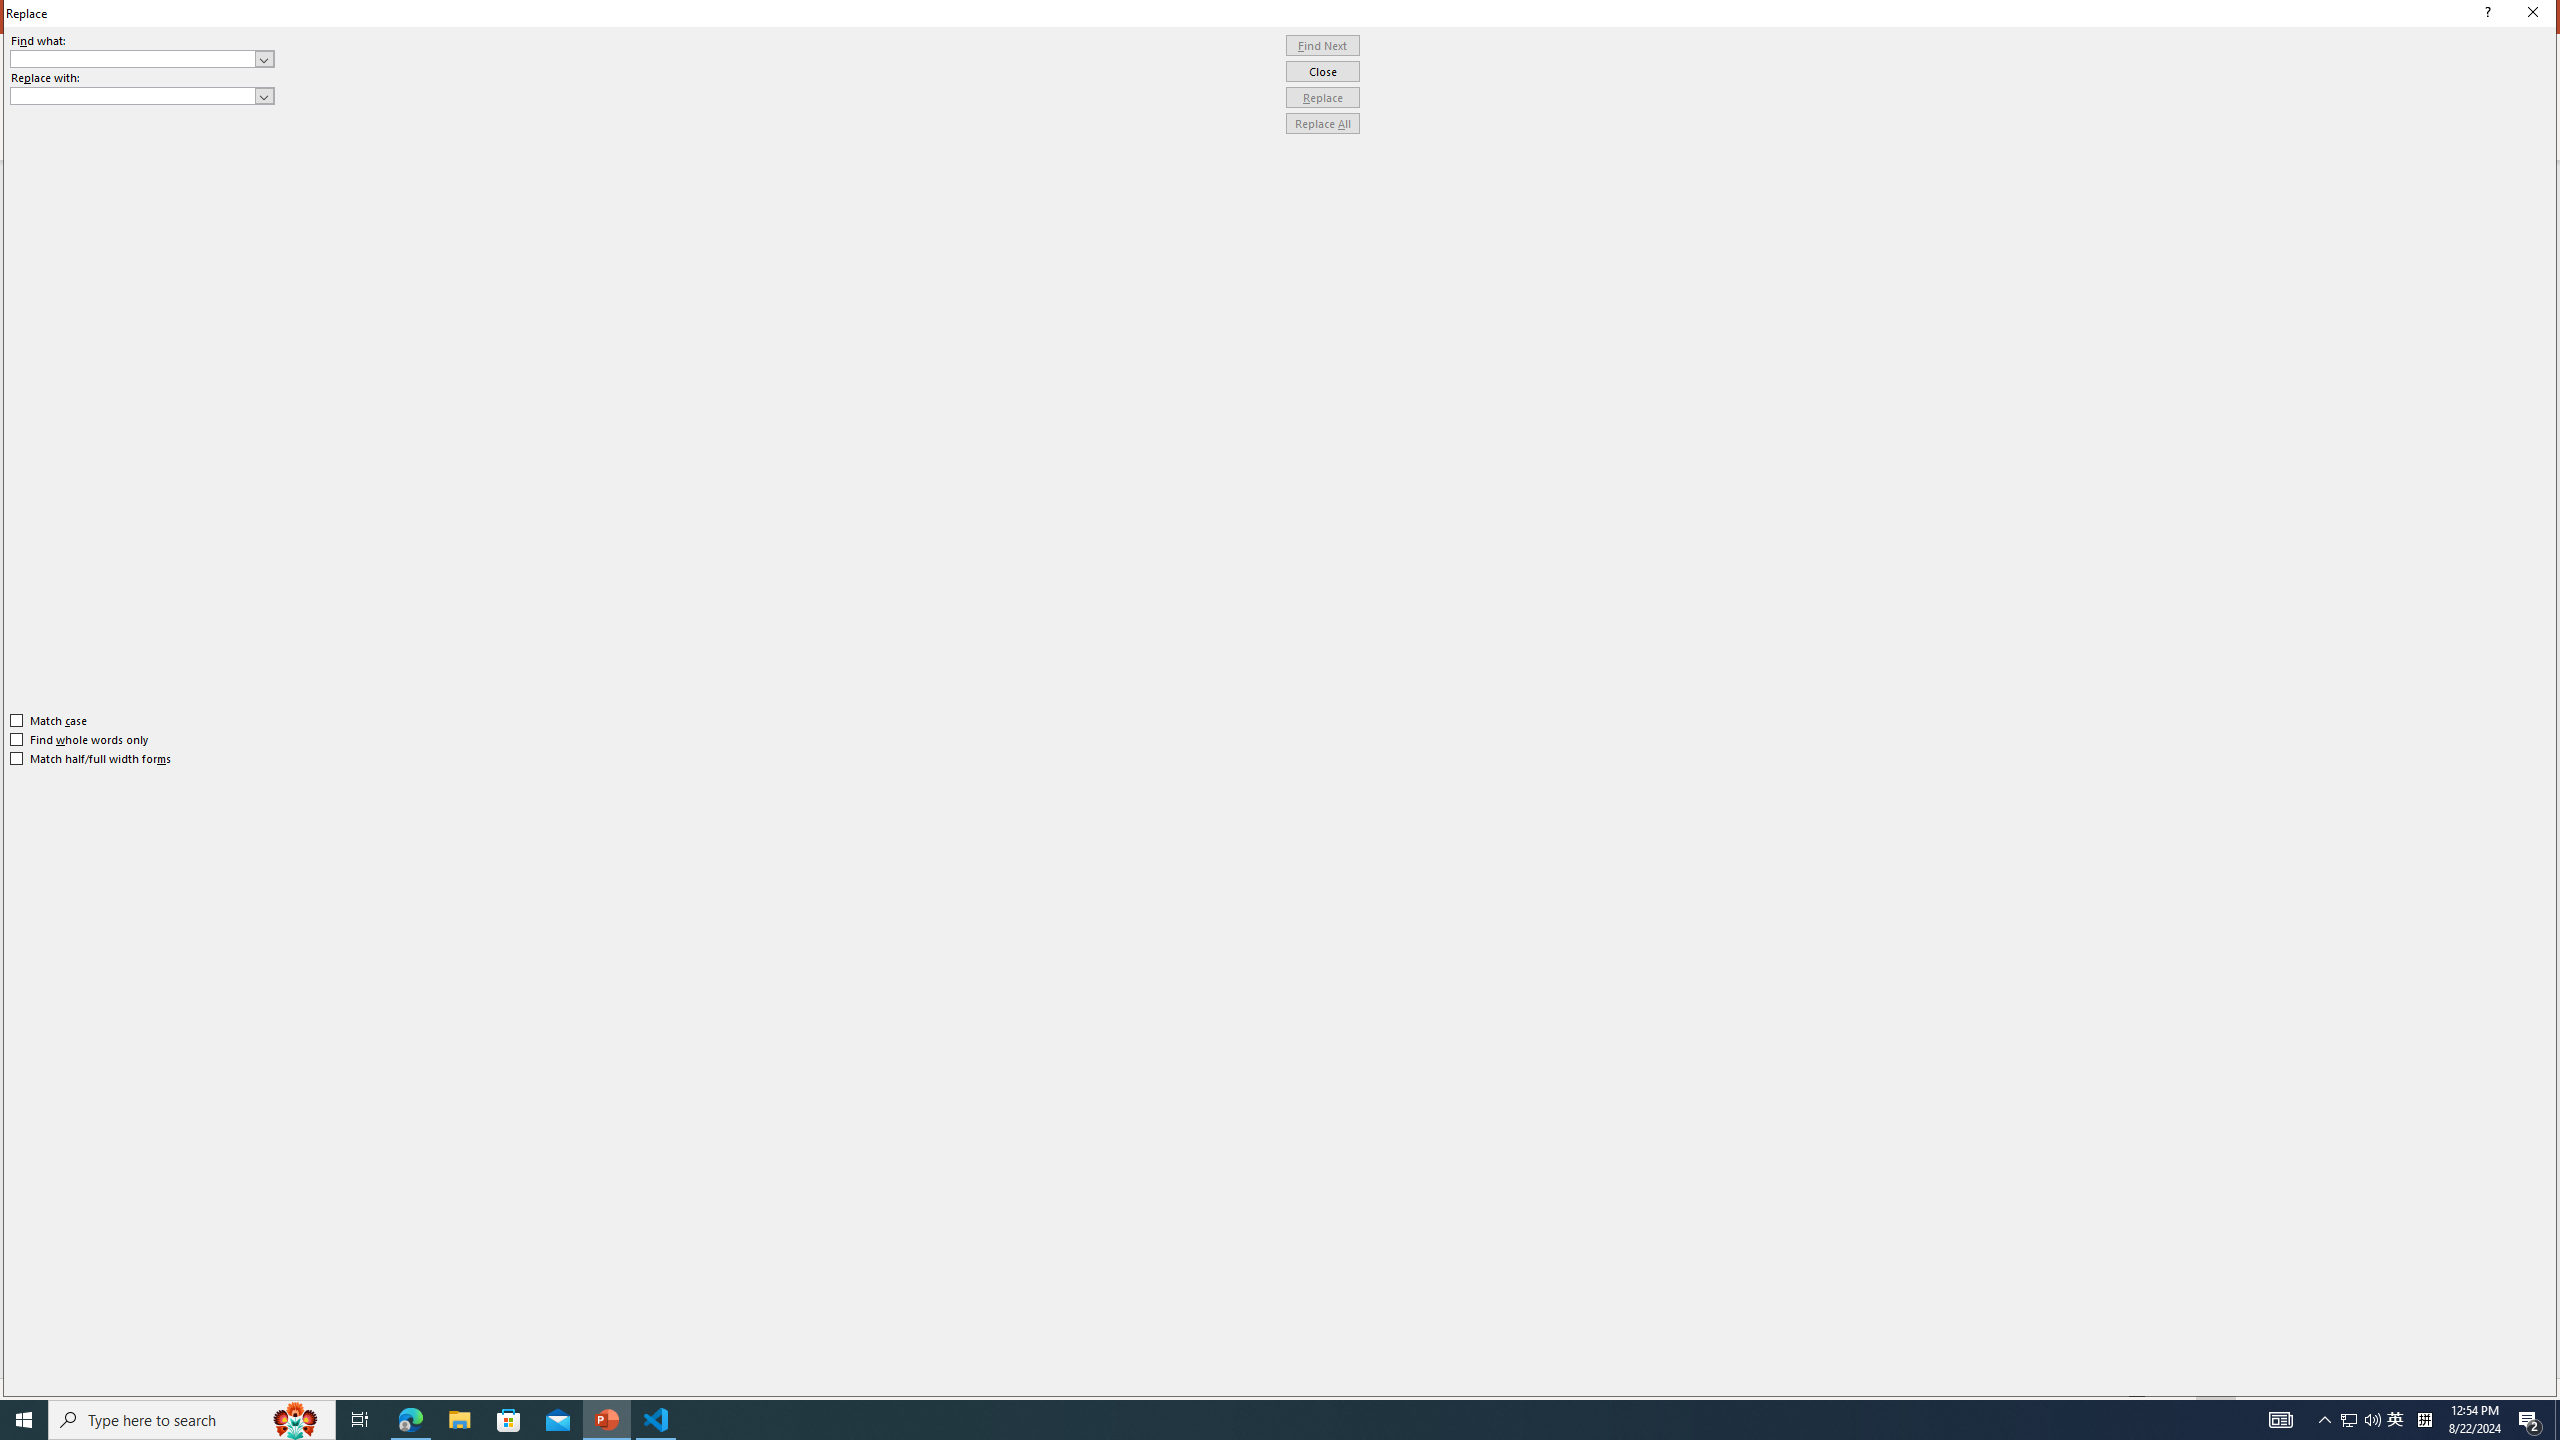  What do you see at coordinates (80, 739) in the screenshot?
I see `Find whole words only` at bounding box center [80, 739].